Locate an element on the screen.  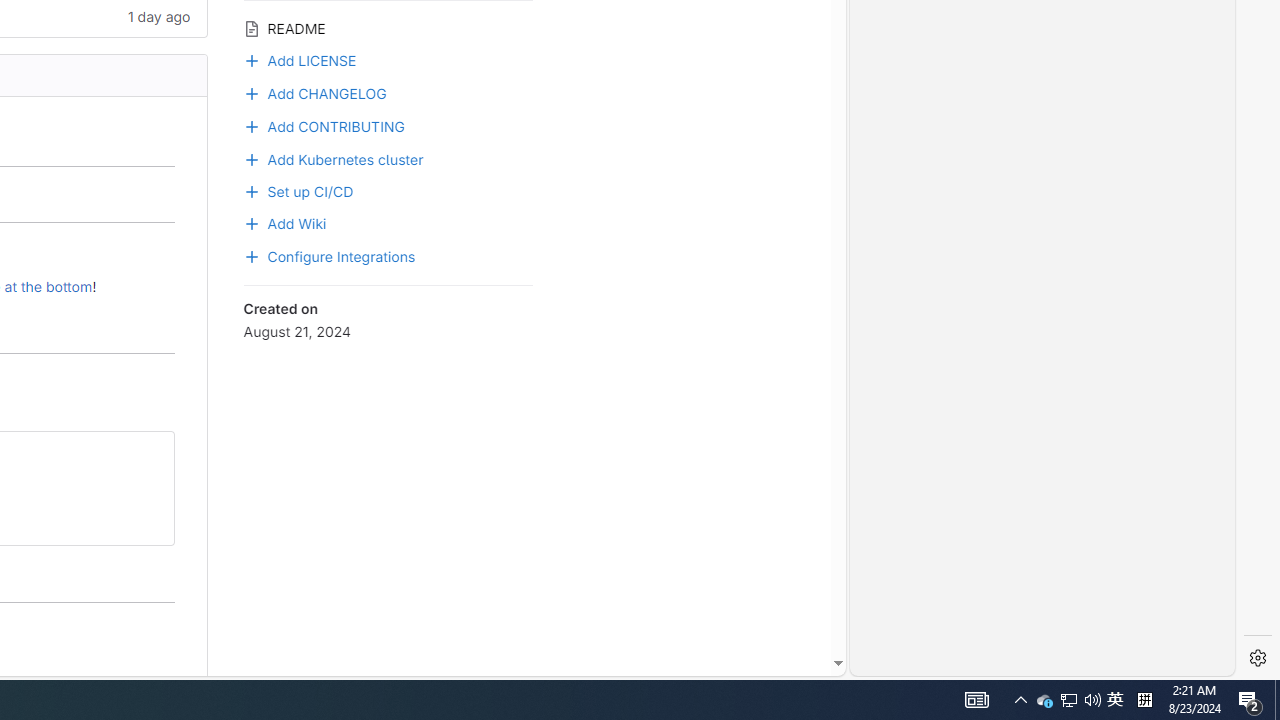
Class: s16 icon gl-mr-3 gl-text-gray-500 is located at coordinates (251, 28).